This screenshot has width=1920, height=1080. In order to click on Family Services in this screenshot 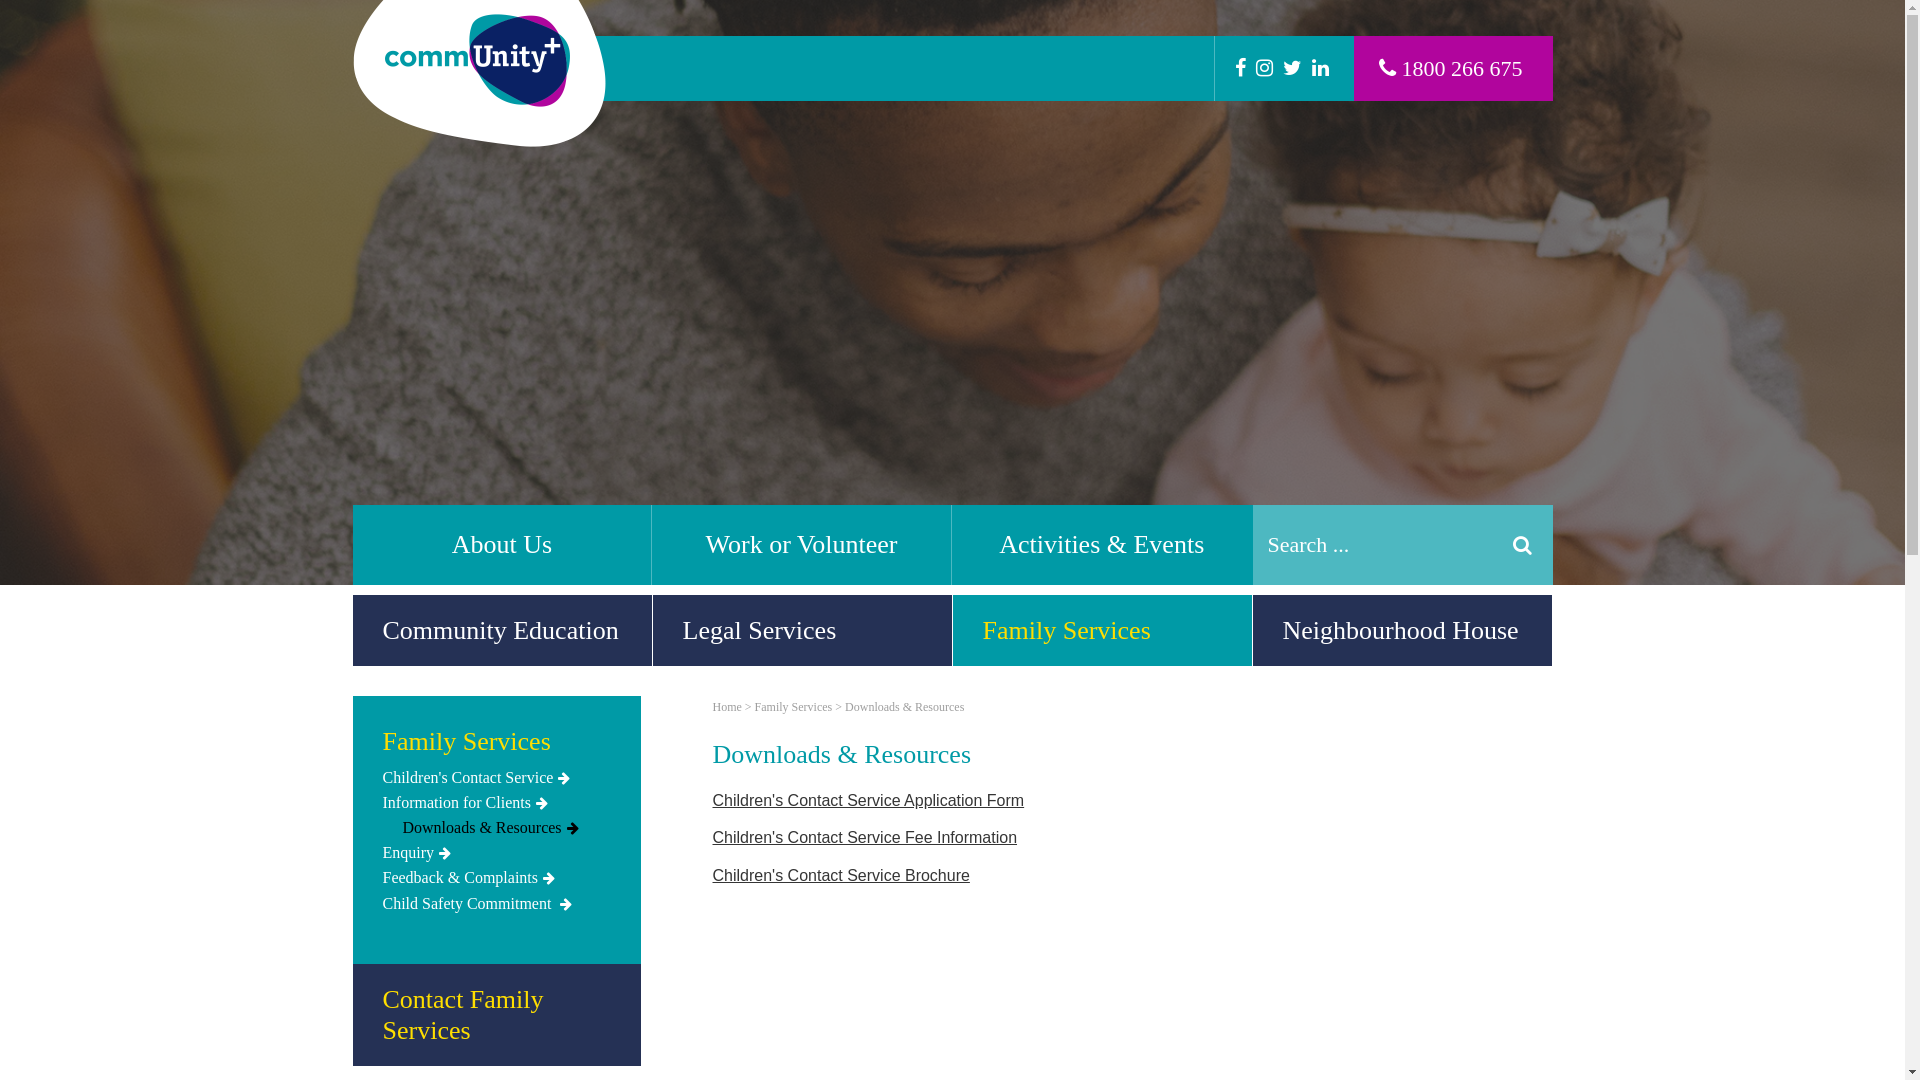, I will do `click(1102, 630)`.